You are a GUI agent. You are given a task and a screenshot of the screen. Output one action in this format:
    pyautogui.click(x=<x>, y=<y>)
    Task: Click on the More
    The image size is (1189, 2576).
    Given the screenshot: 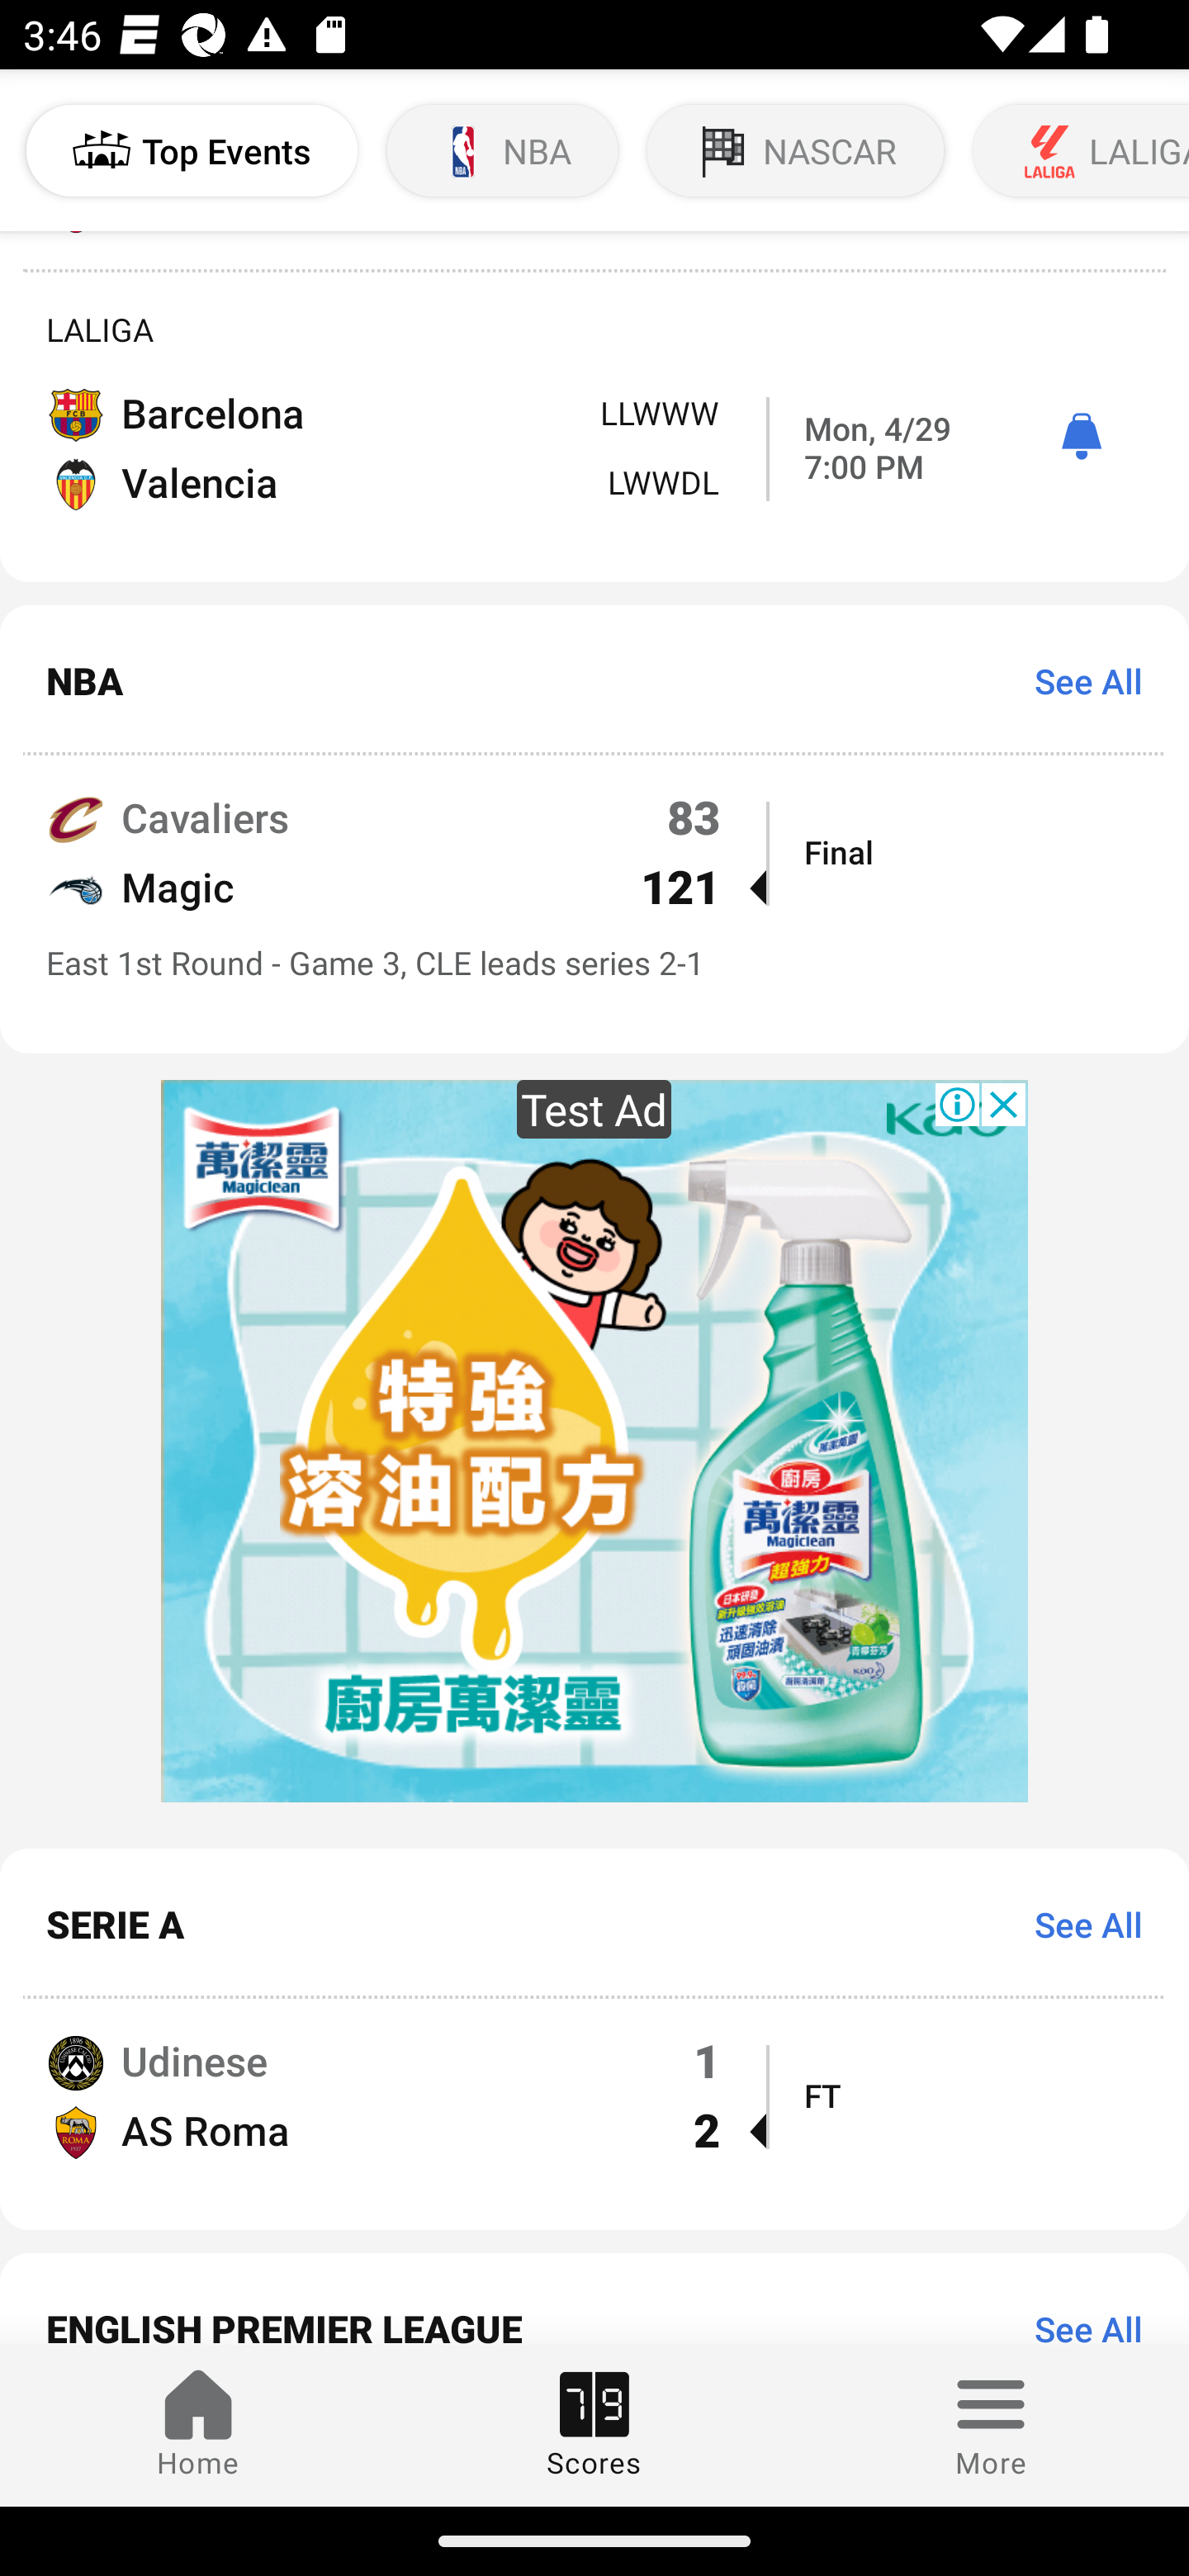 What is the action you would take?
    pyautogui.click(x=991, y=2425)
    